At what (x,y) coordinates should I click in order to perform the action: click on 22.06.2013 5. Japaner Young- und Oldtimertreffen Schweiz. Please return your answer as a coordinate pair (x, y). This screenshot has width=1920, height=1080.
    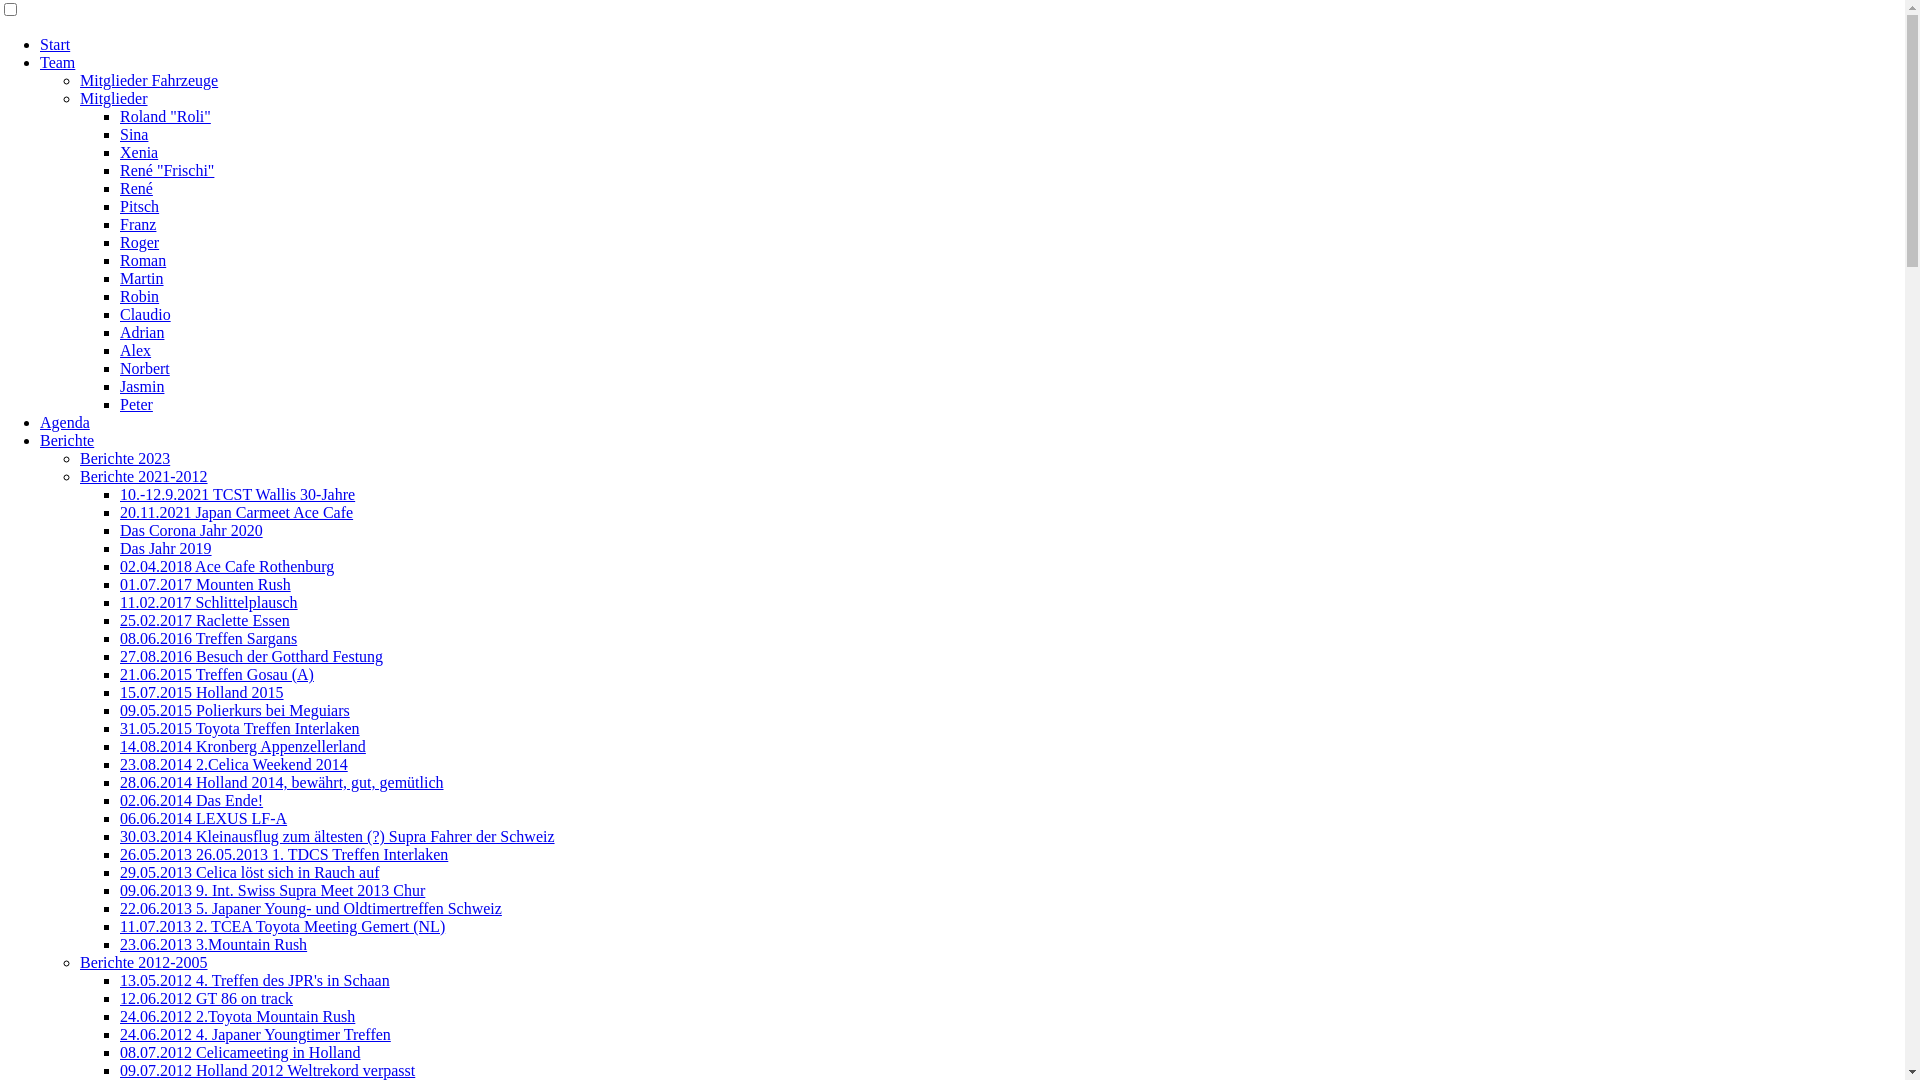
    Looking at the image, I should click on (311, 908).